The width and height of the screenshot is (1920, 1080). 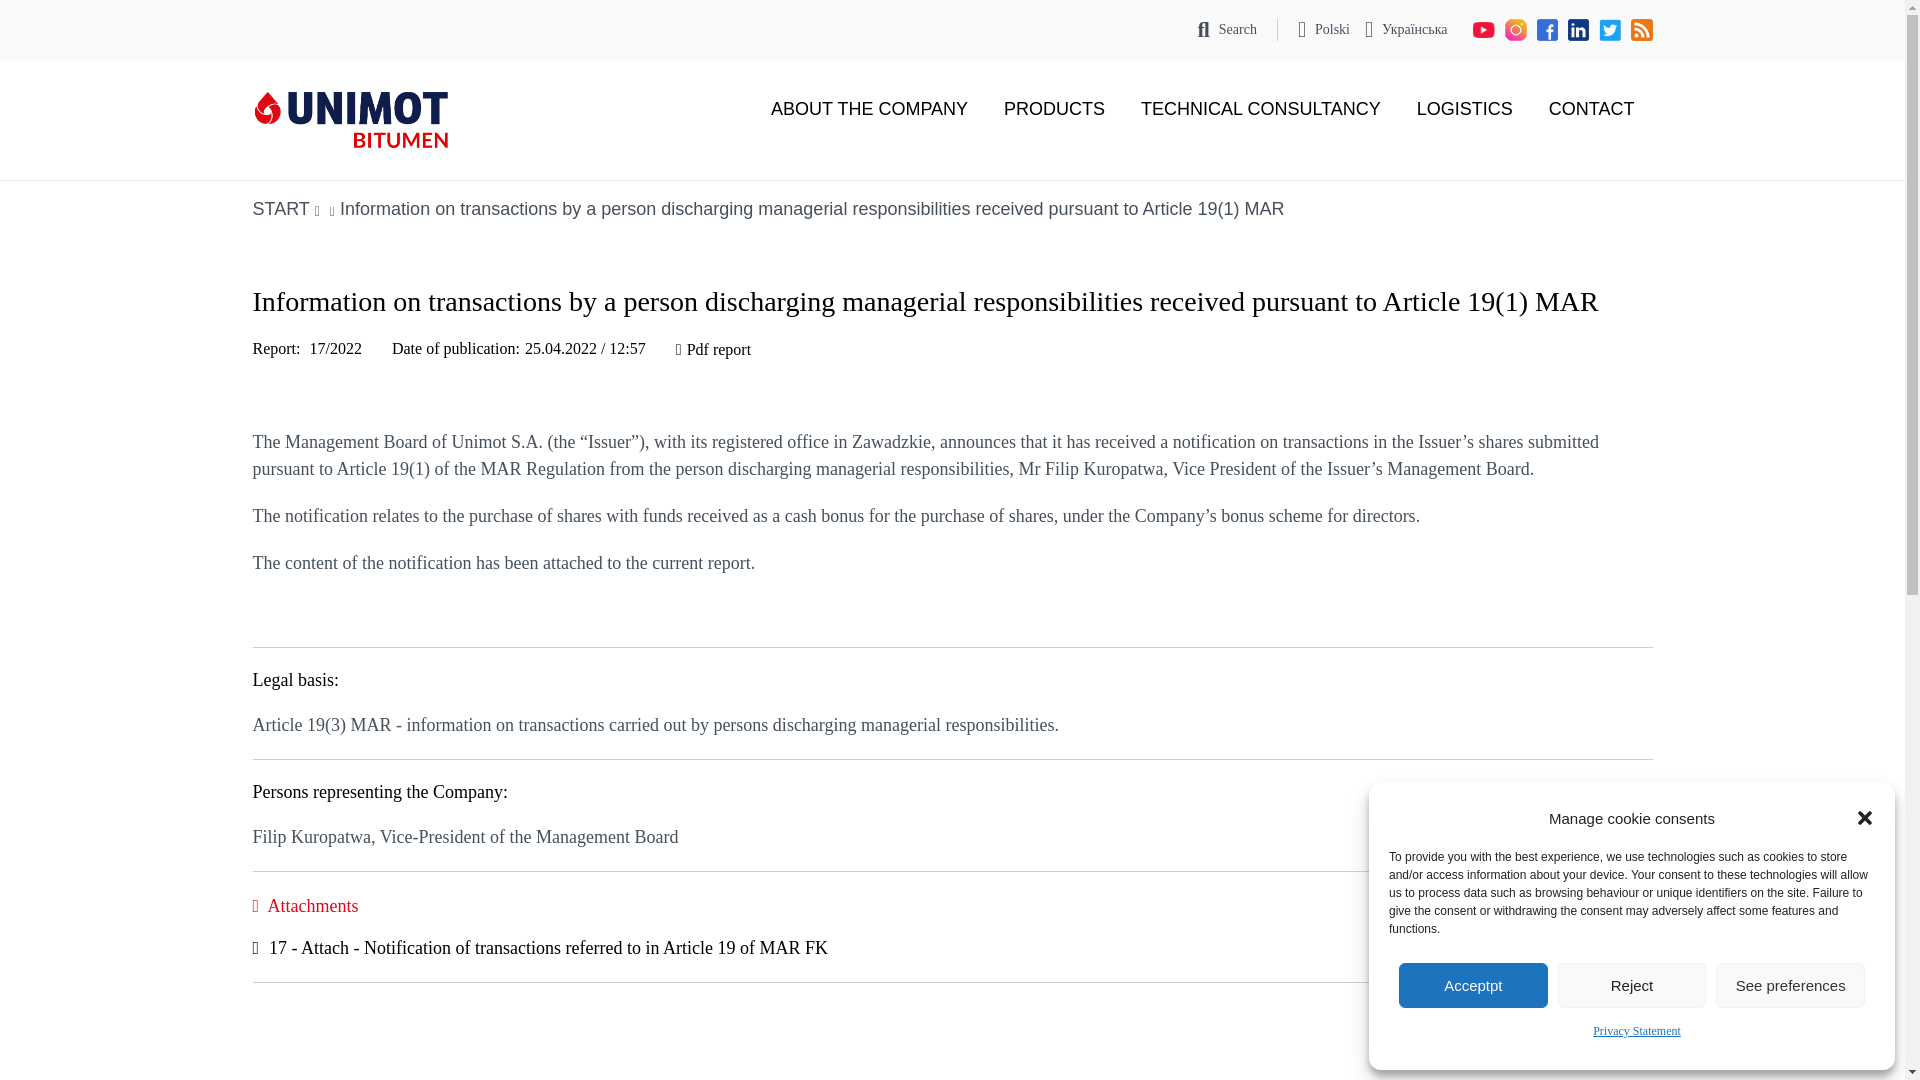 I want to click on Reject, so click(x=1632, y=985).